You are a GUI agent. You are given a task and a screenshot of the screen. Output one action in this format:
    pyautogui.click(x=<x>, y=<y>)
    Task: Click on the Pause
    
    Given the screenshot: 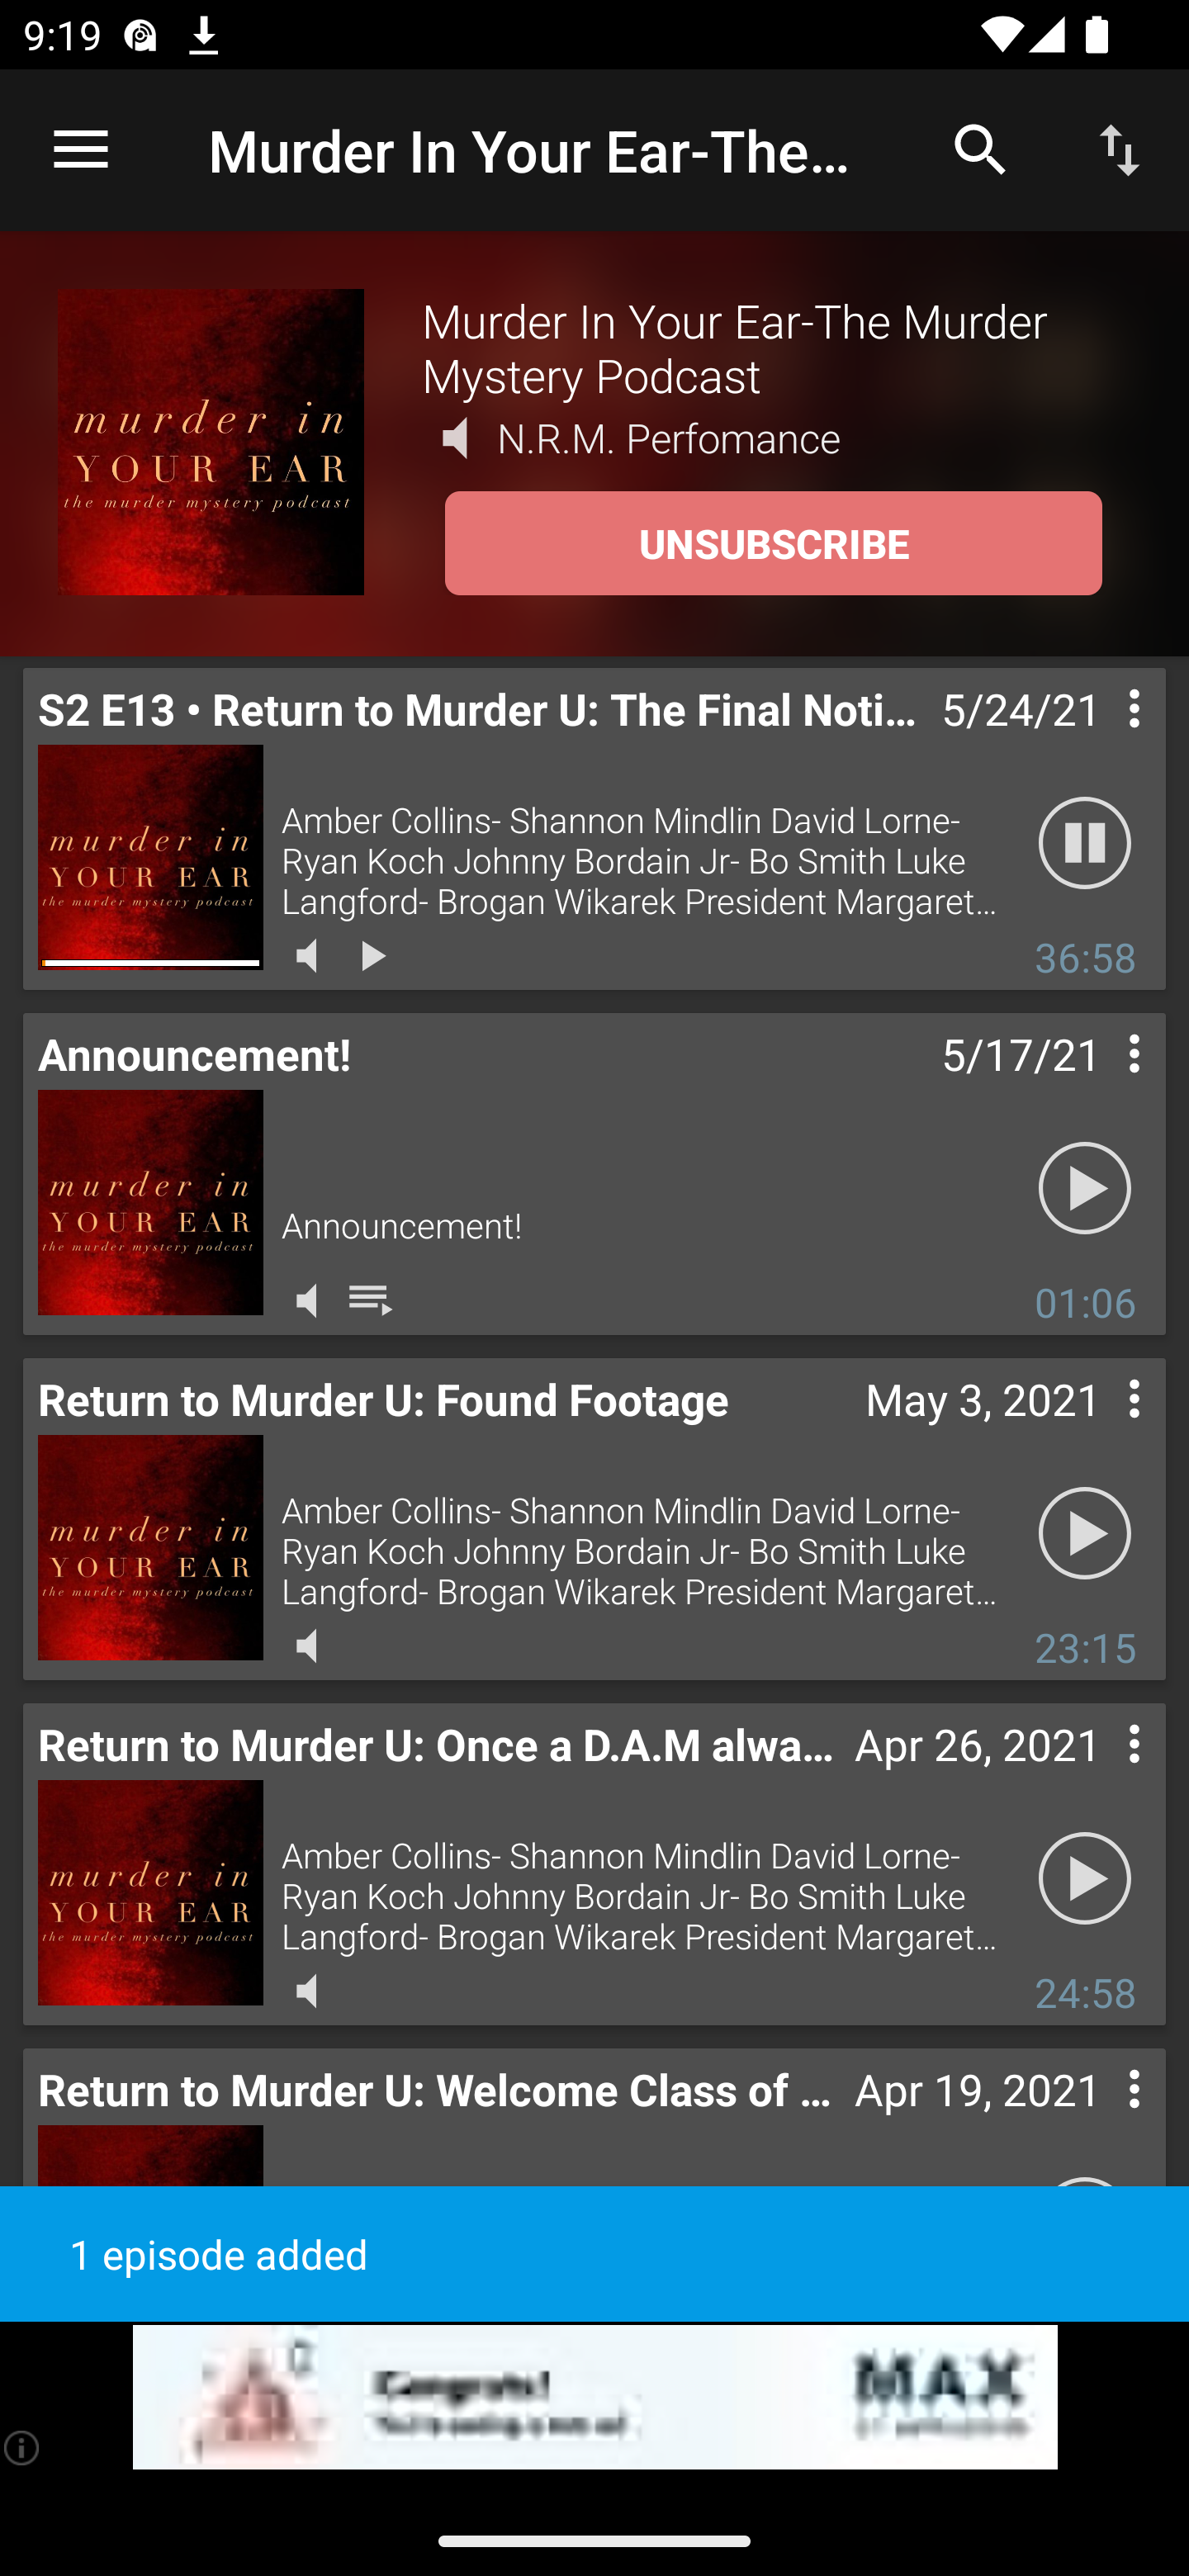 What is the action you would take?
    pyautogui.click(x=1085, y=844)
    